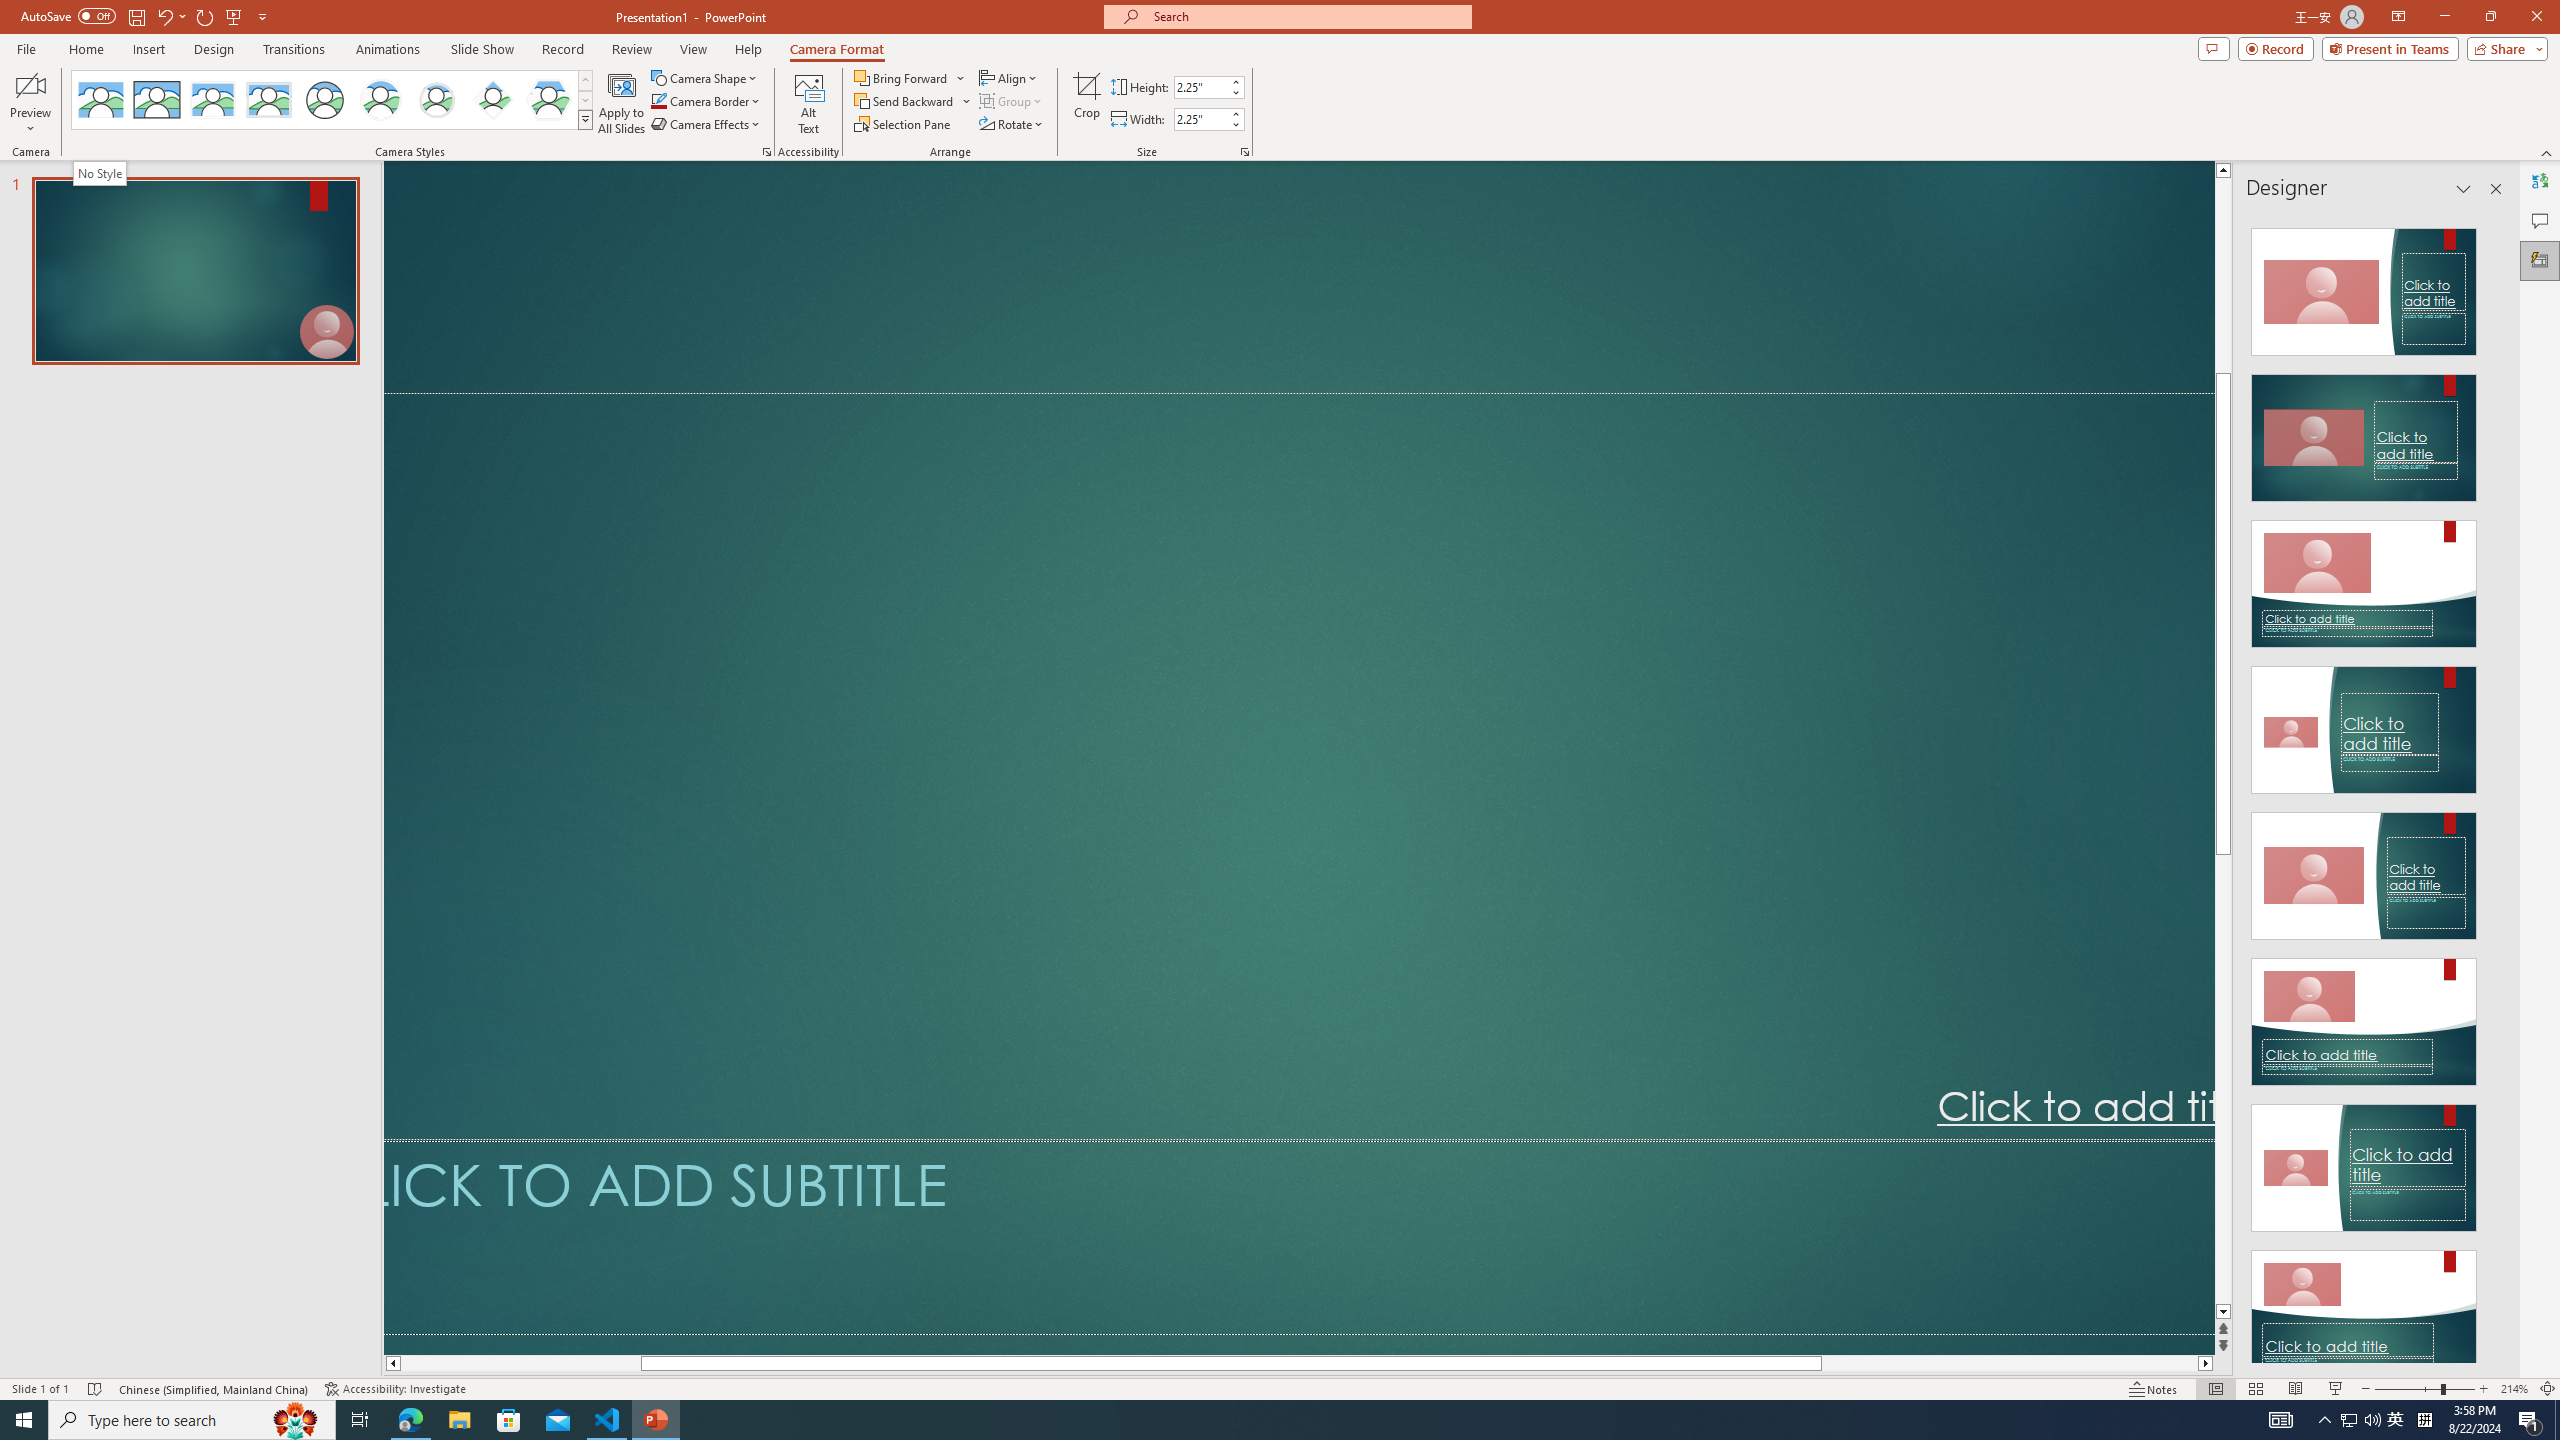 The height and width of the screenshot is (1440, 2560). Describe the element at coordinates (902, 78) in the screenshot. I see `Bring Forward` at that location.